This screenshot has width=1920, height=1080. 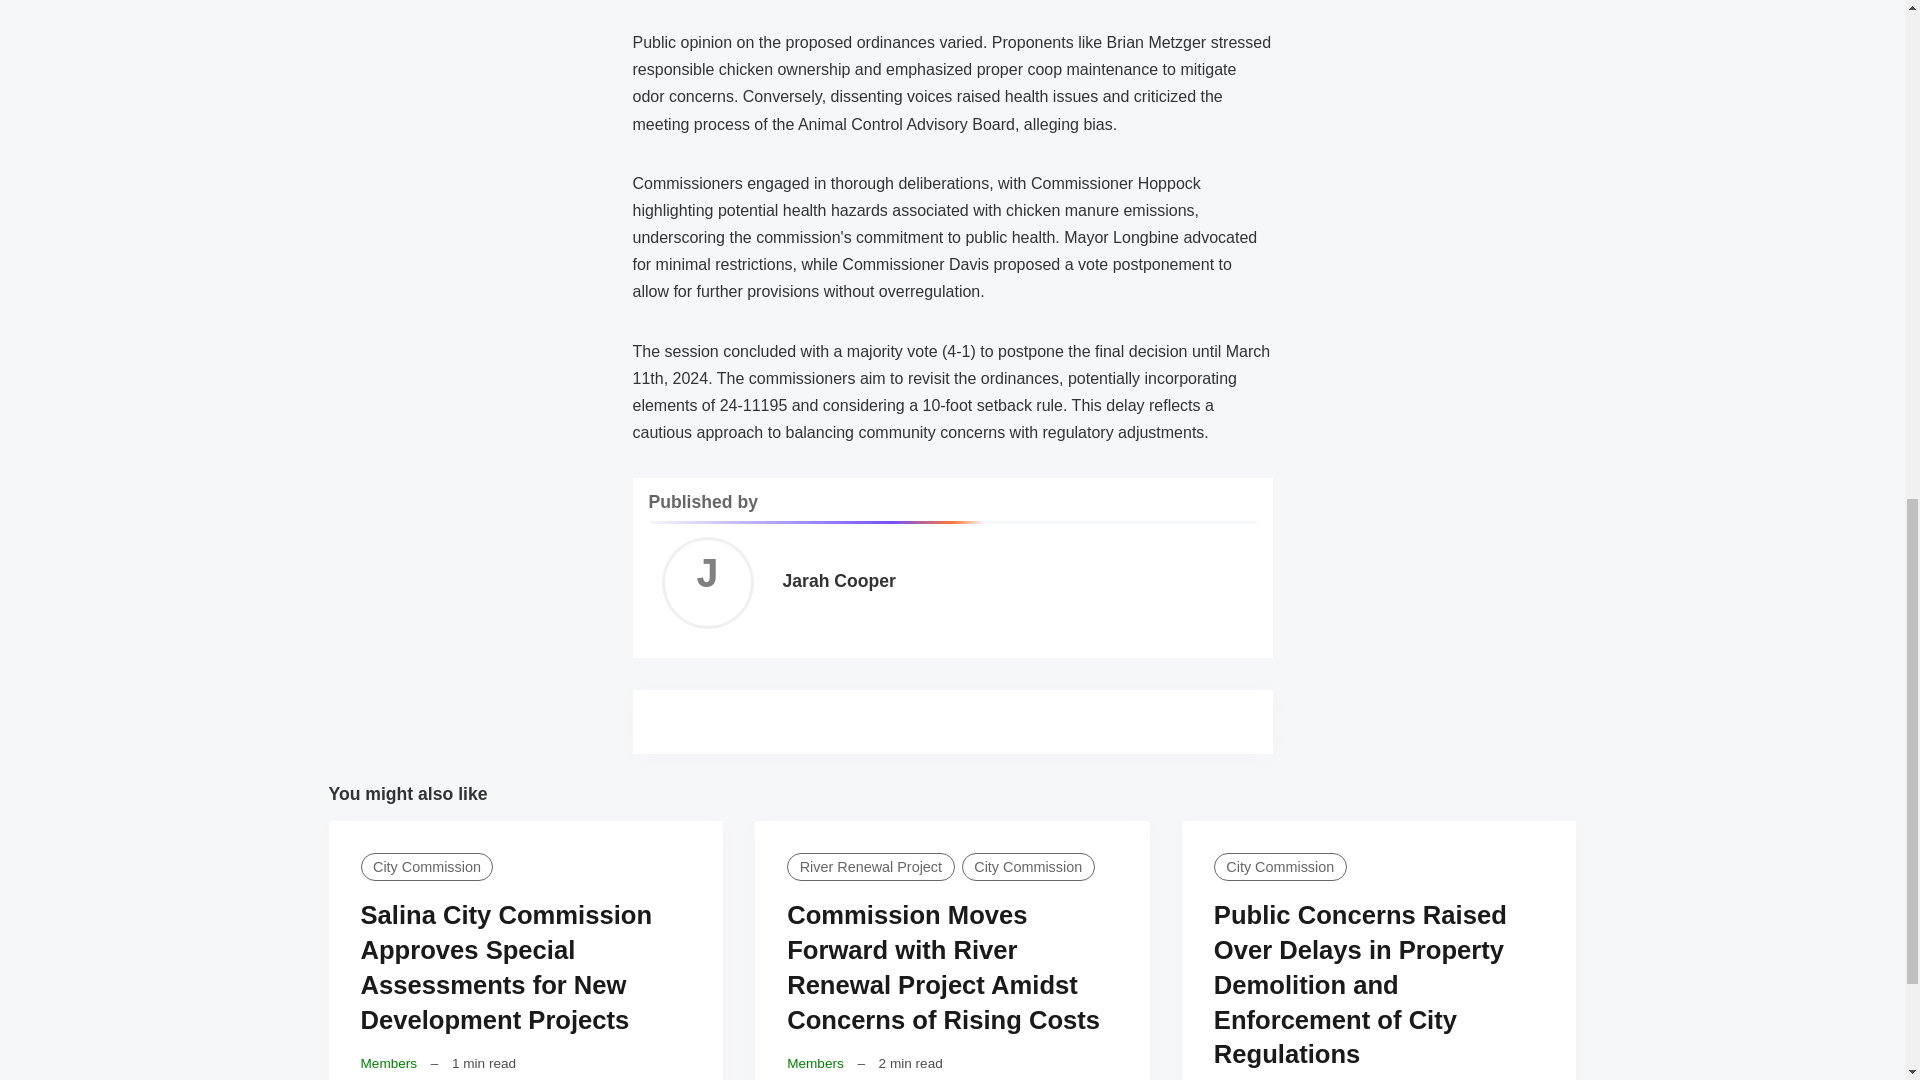 What do you see at coordinates (707, 583) in the screenshot?
I see `Jarah Cooper` at bounding box center [707, 583].